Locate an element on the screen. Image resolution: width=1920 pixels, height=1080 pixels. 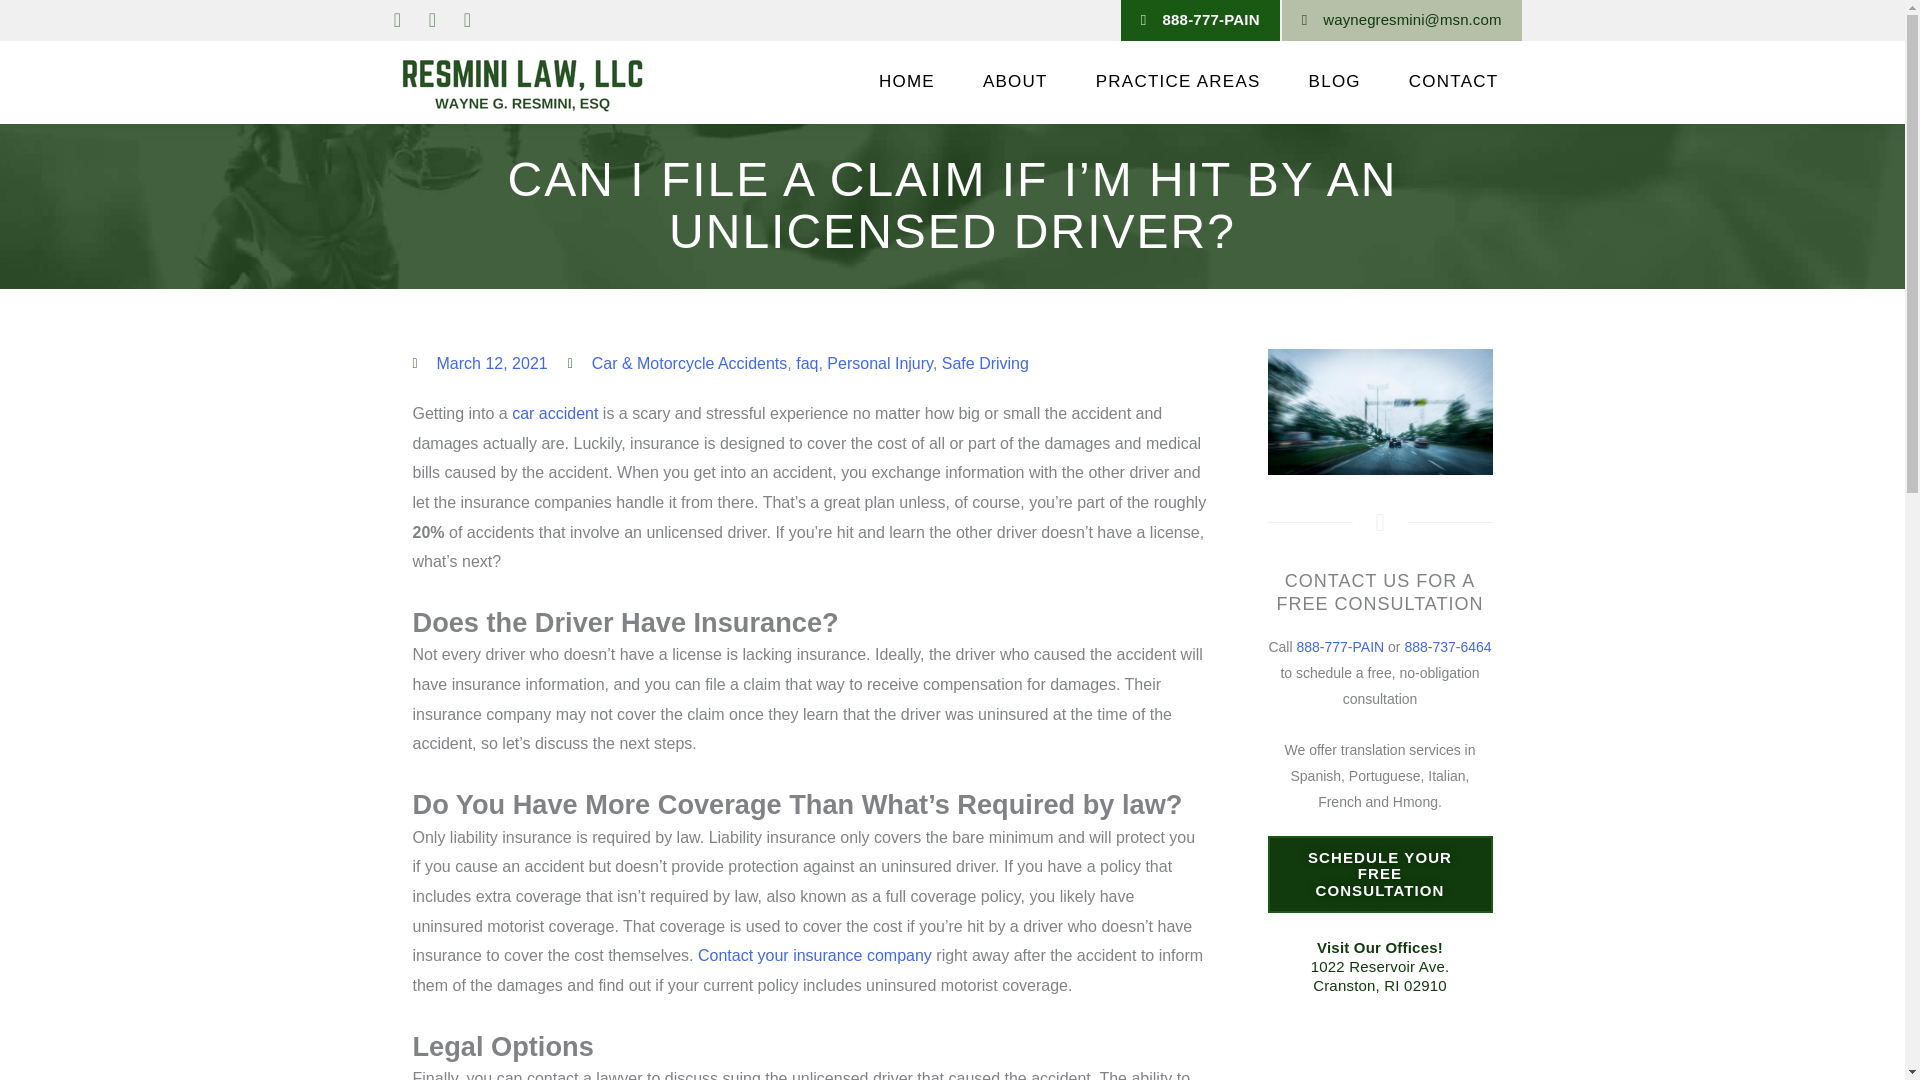
HOME is located at coordinates (906, 82).